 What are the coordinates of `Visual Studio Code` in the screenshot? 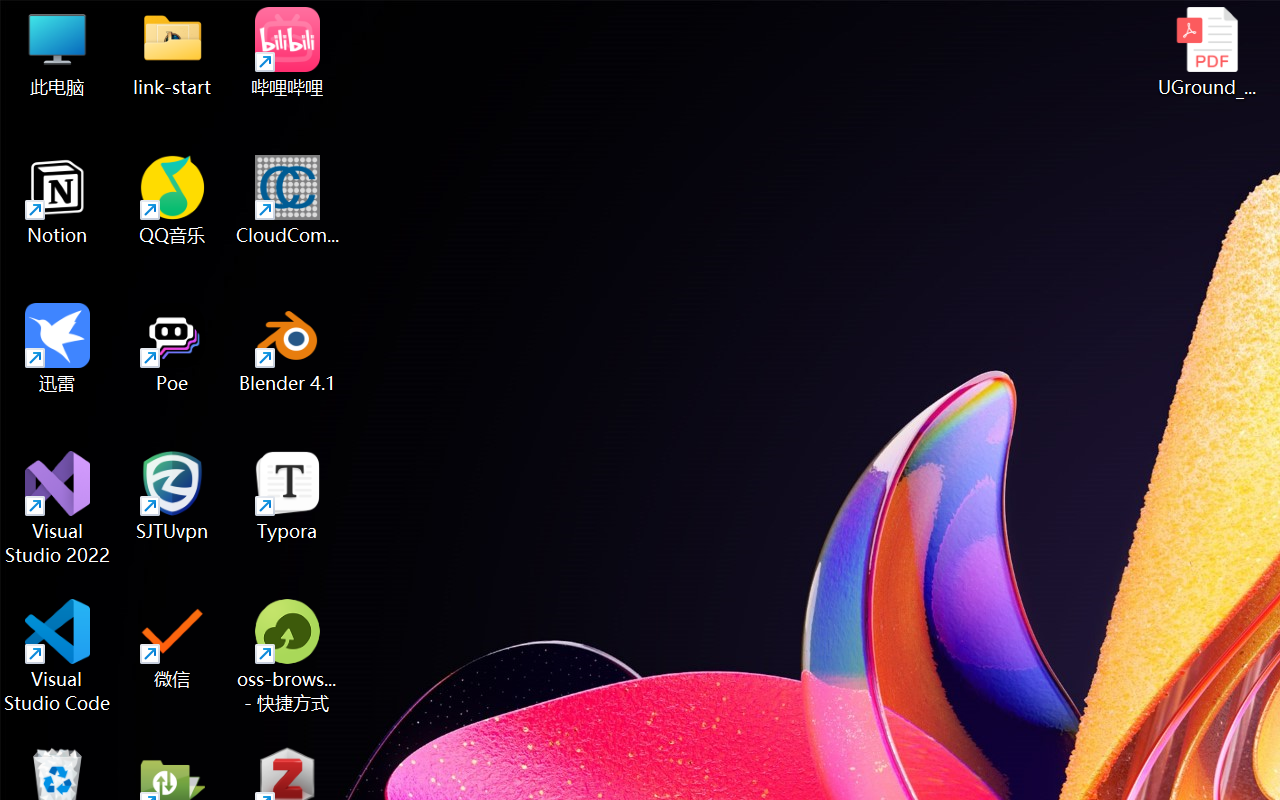 It's located at (58, 656).